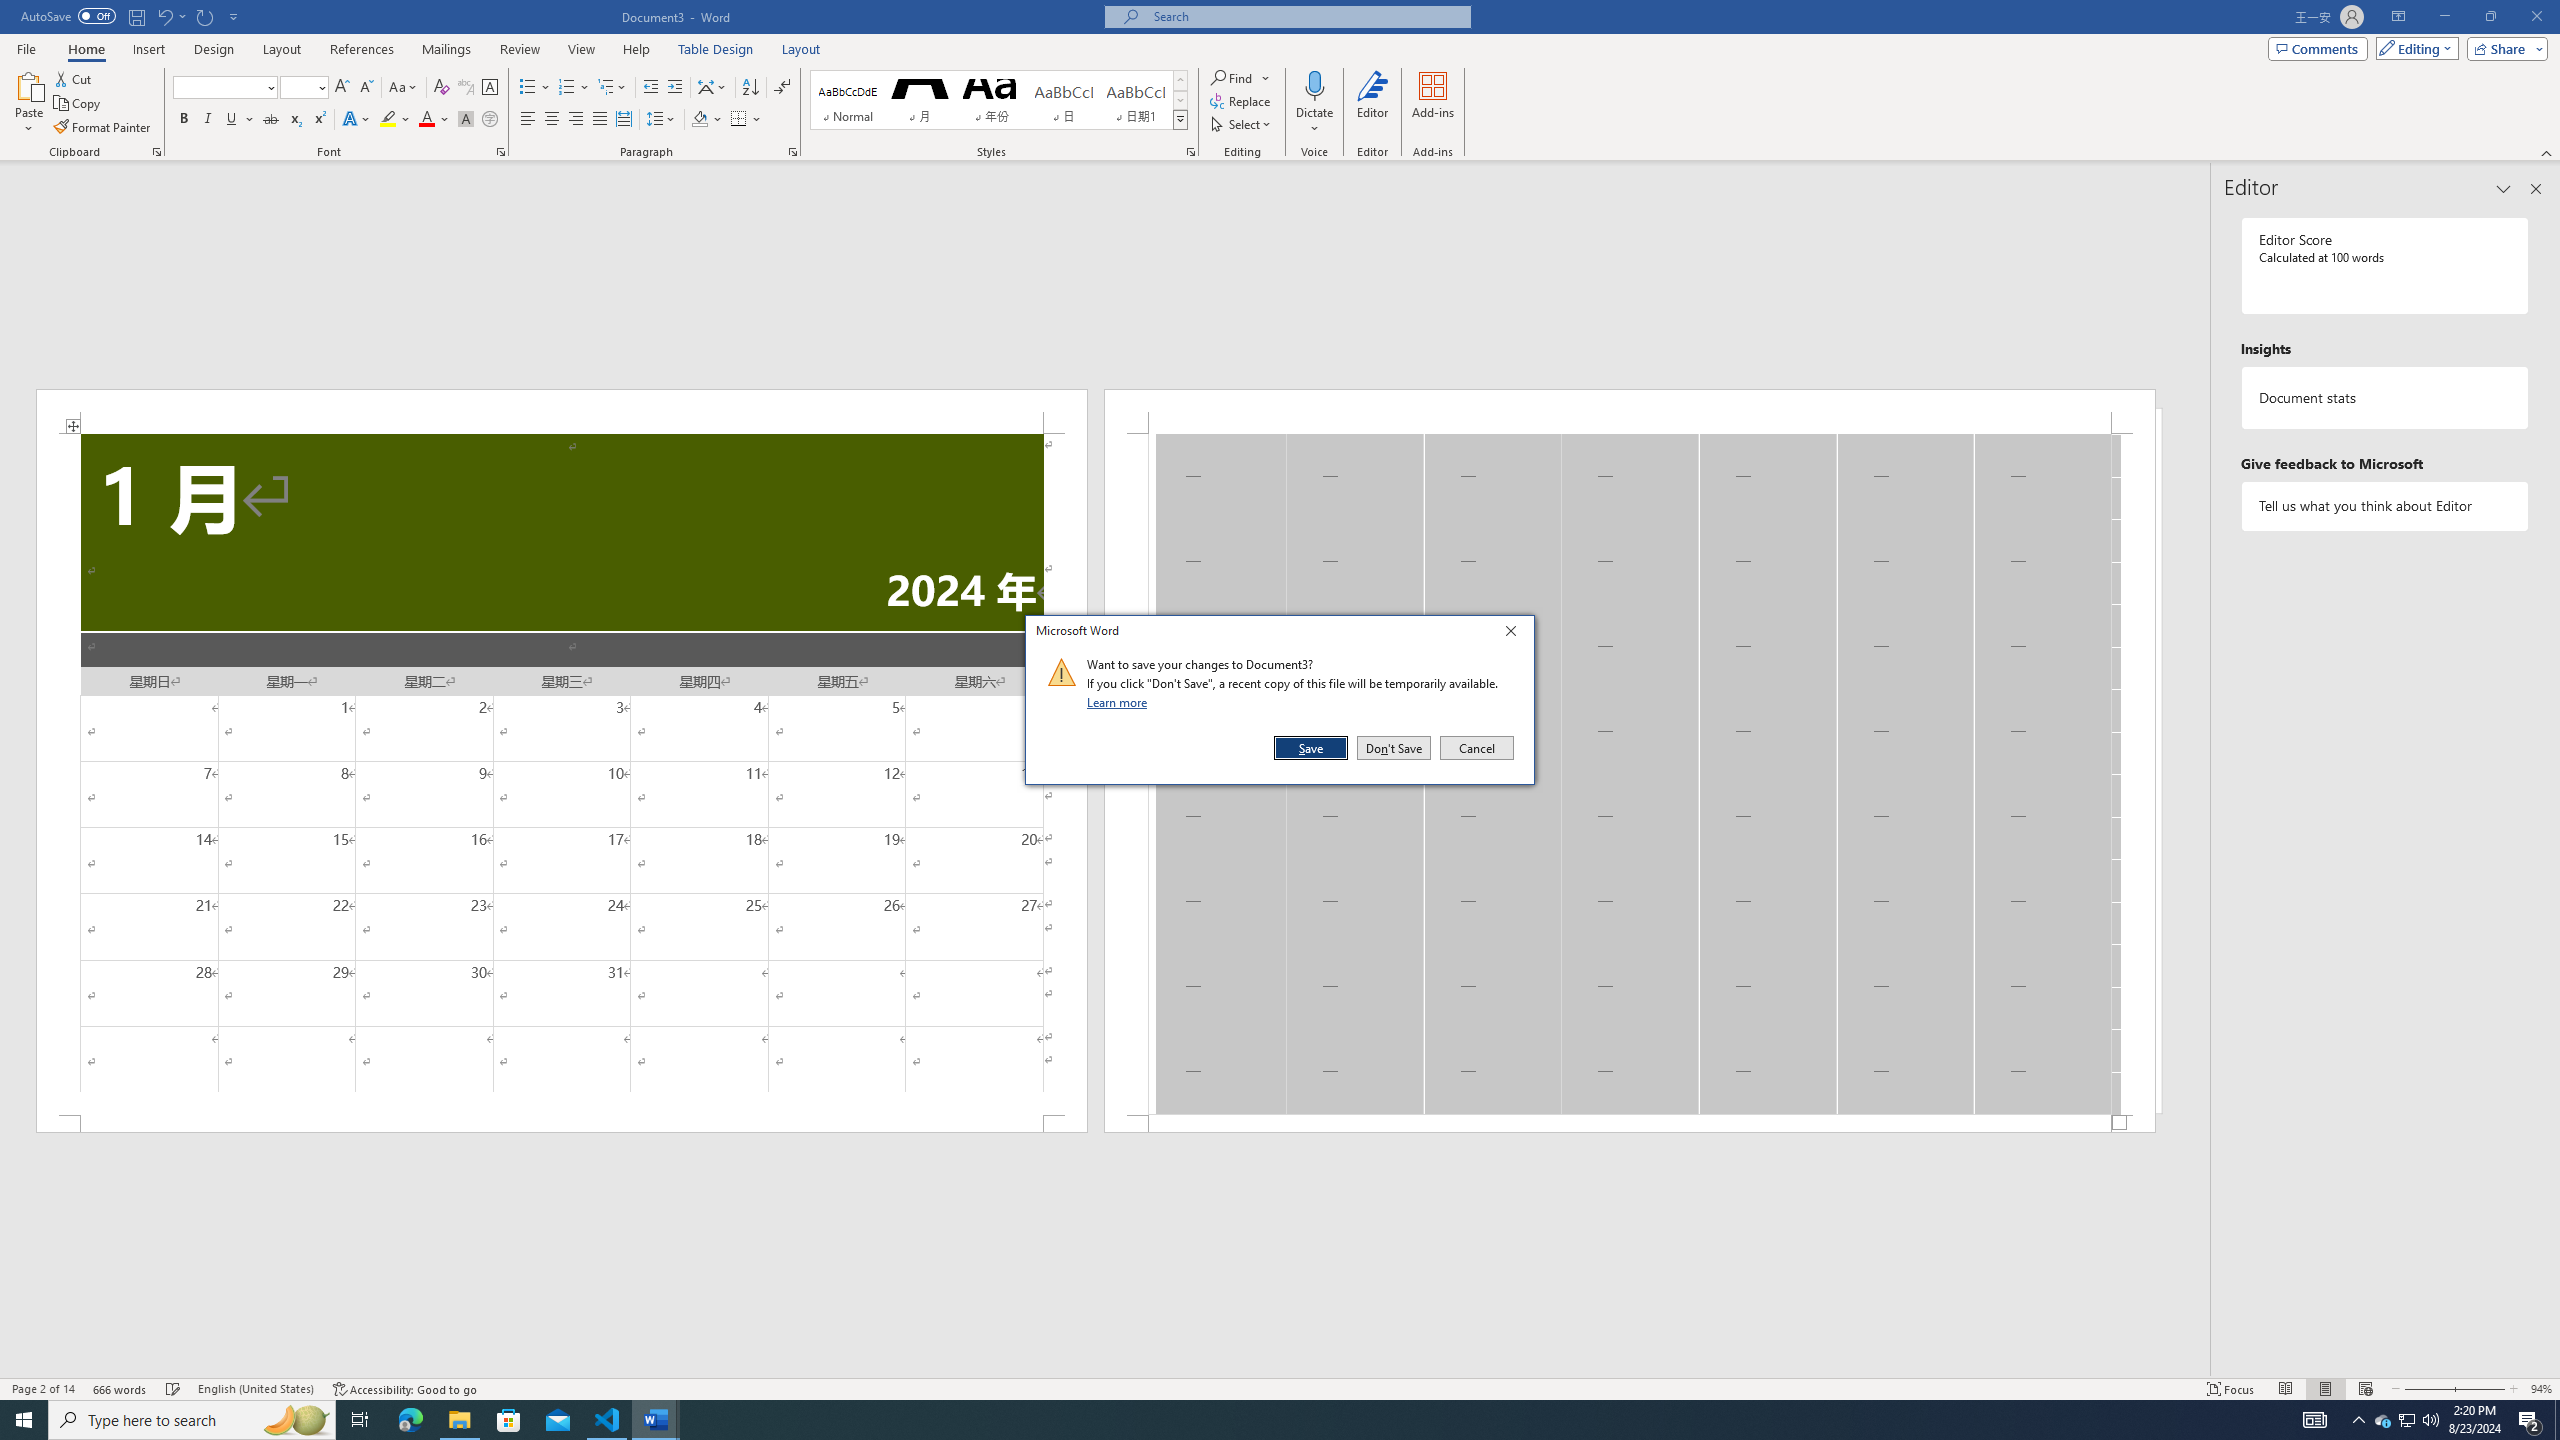  What do you see at coordinates (43, 1389) in the screenshot?
I see `Page Number Page 2 of 14` at bounding box center [43, 1389].